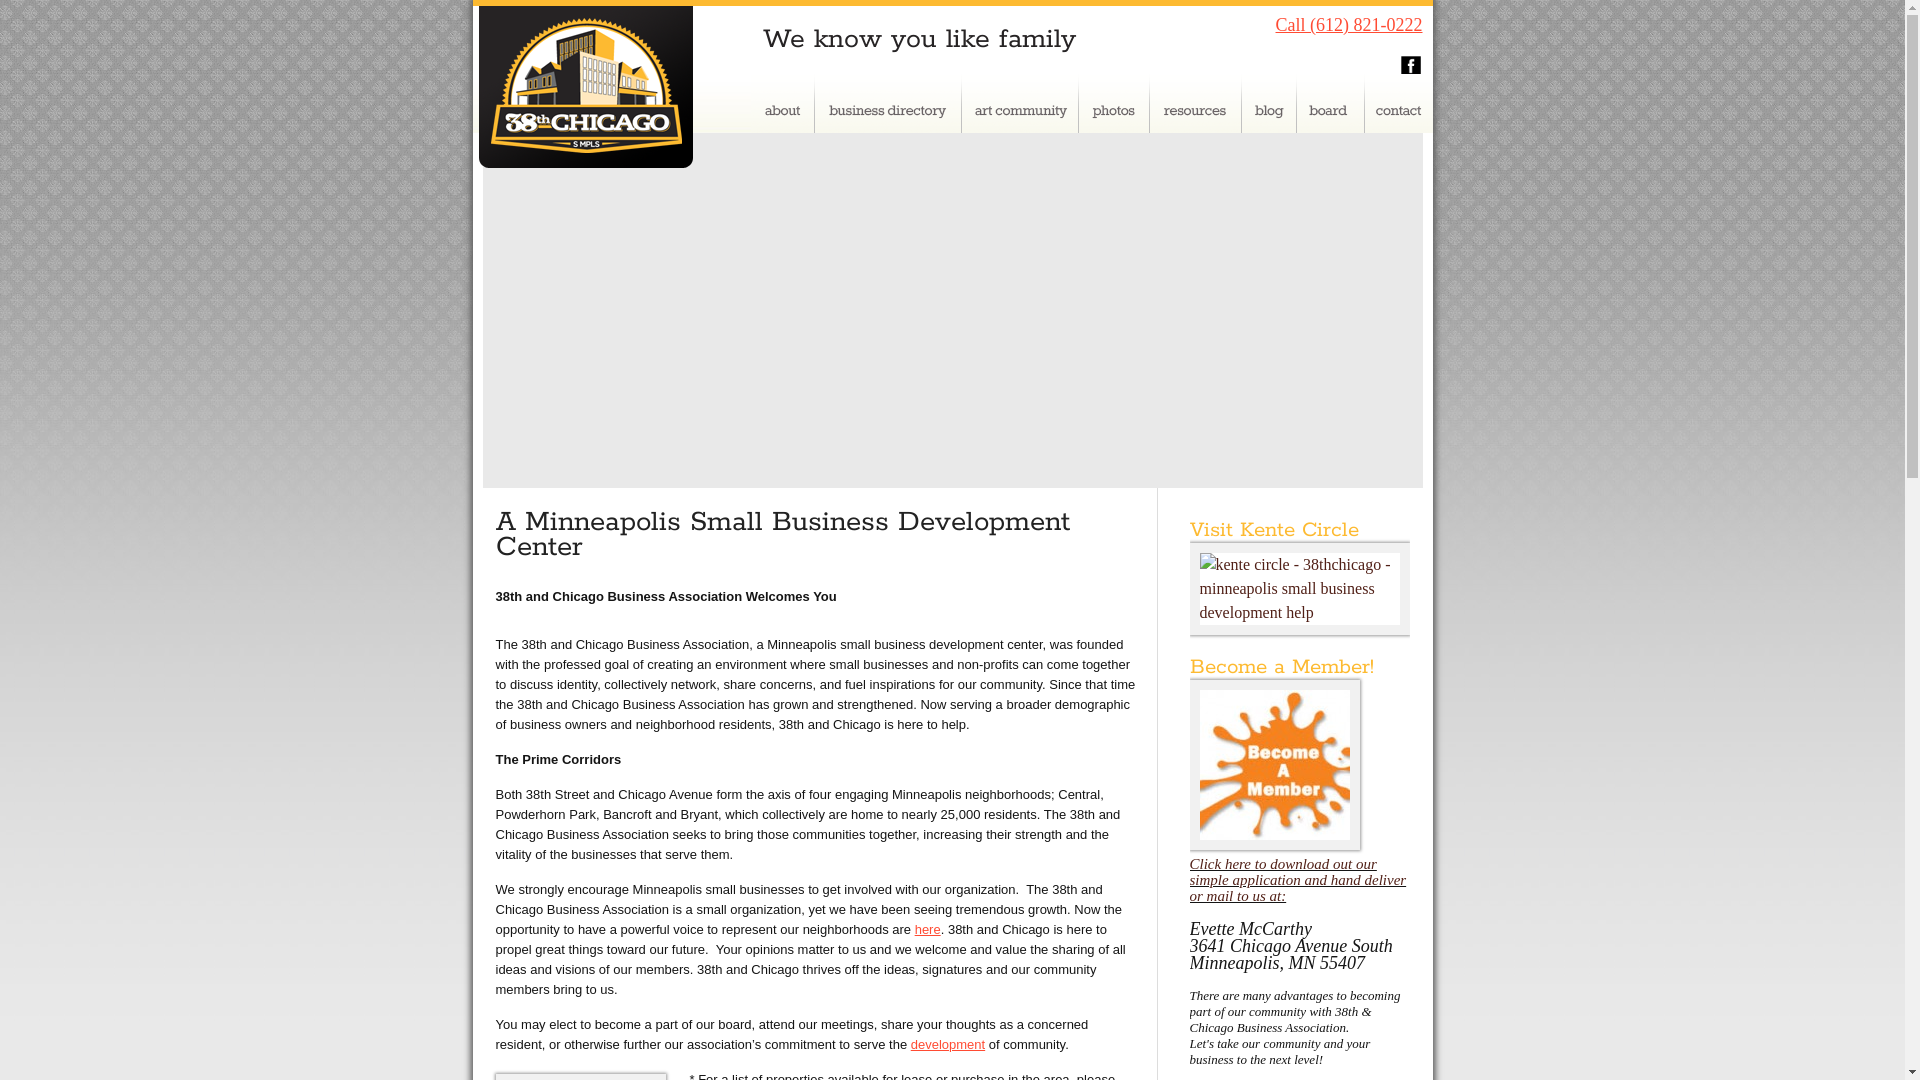 The image size is (1920, 1080). Describe the element at coordinates (928, 930) in the screenshot. I see `here` at that location.